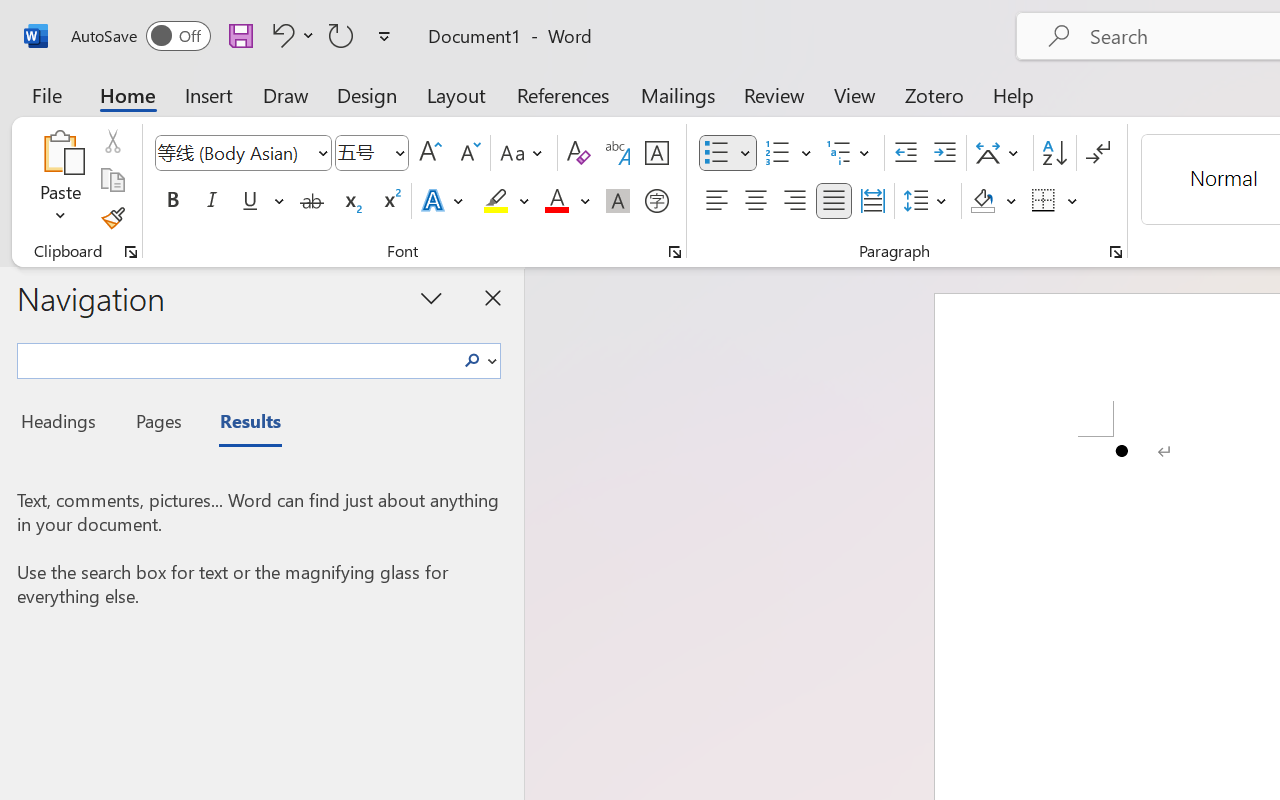  I want to click on Results, so click(240, 424).